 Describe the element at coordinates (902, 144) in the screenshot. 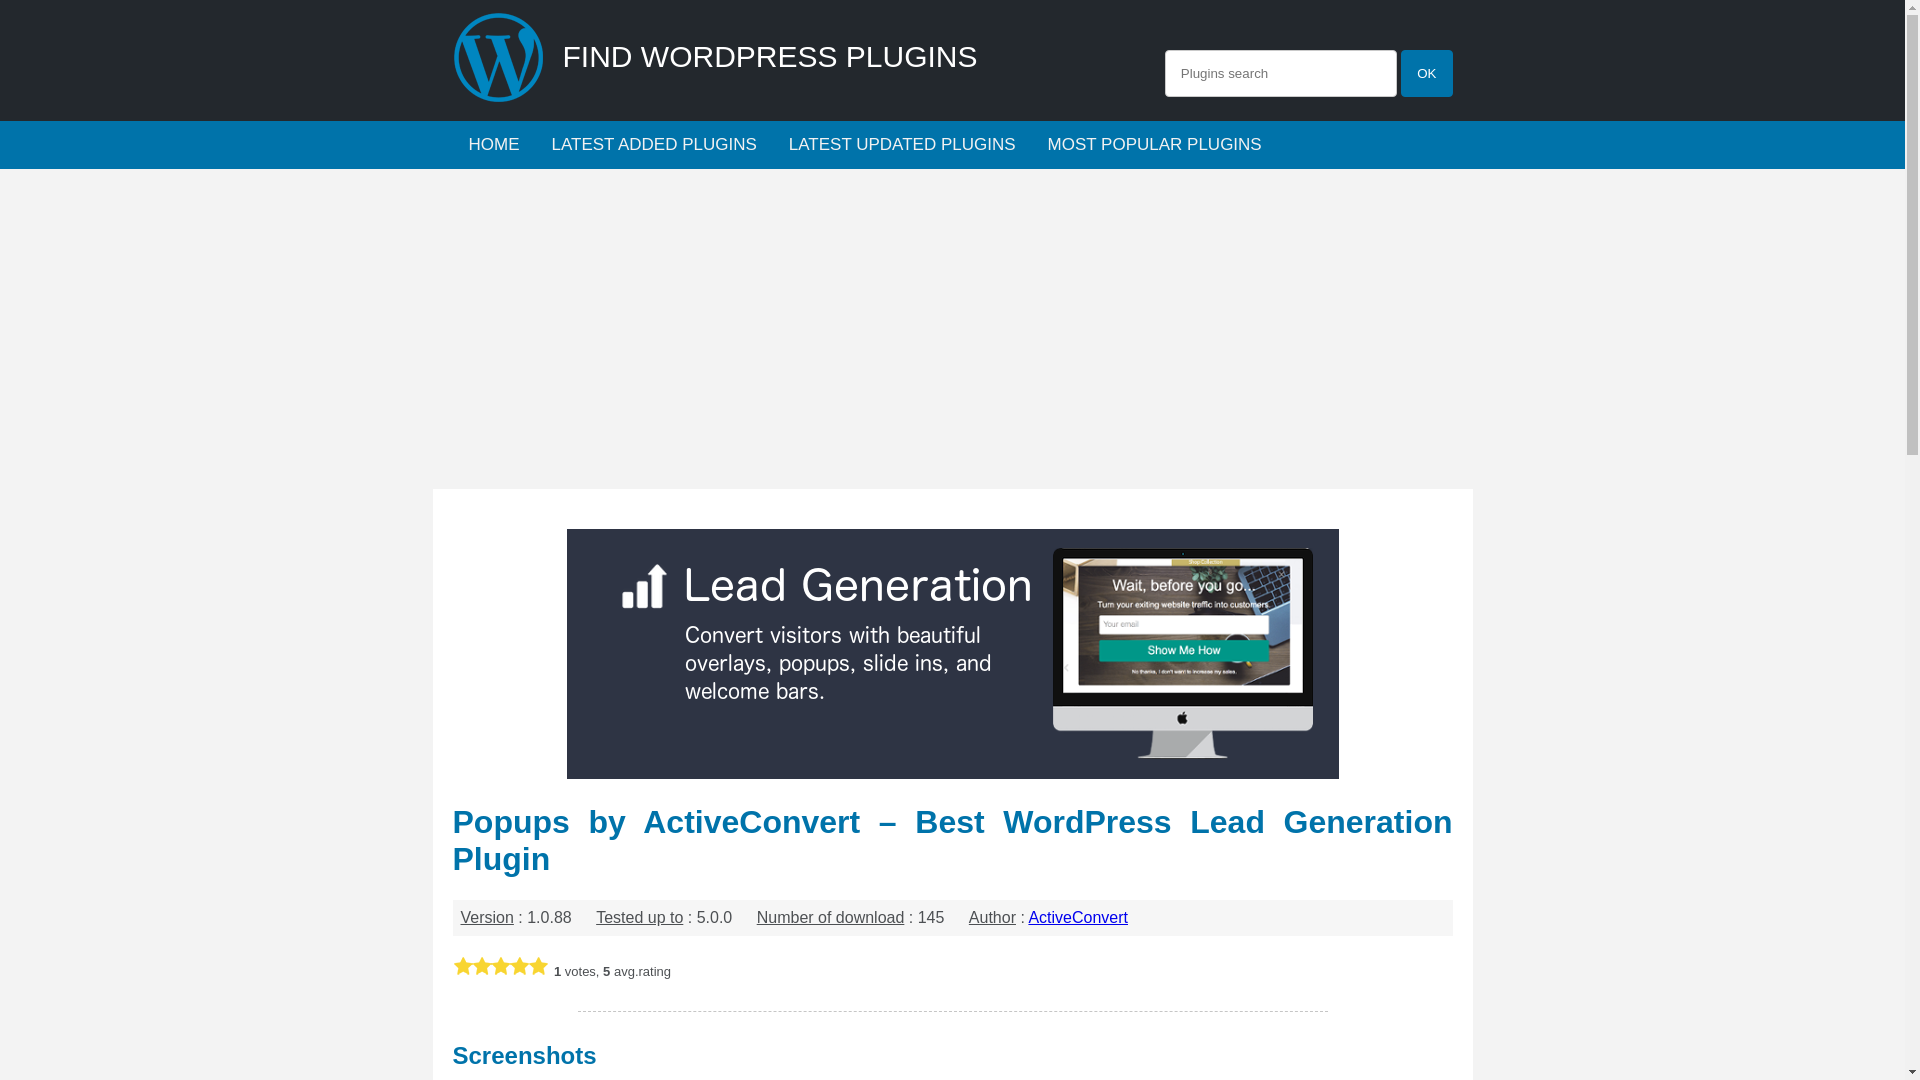

I see `Last updated wordpress plugins` at that location.